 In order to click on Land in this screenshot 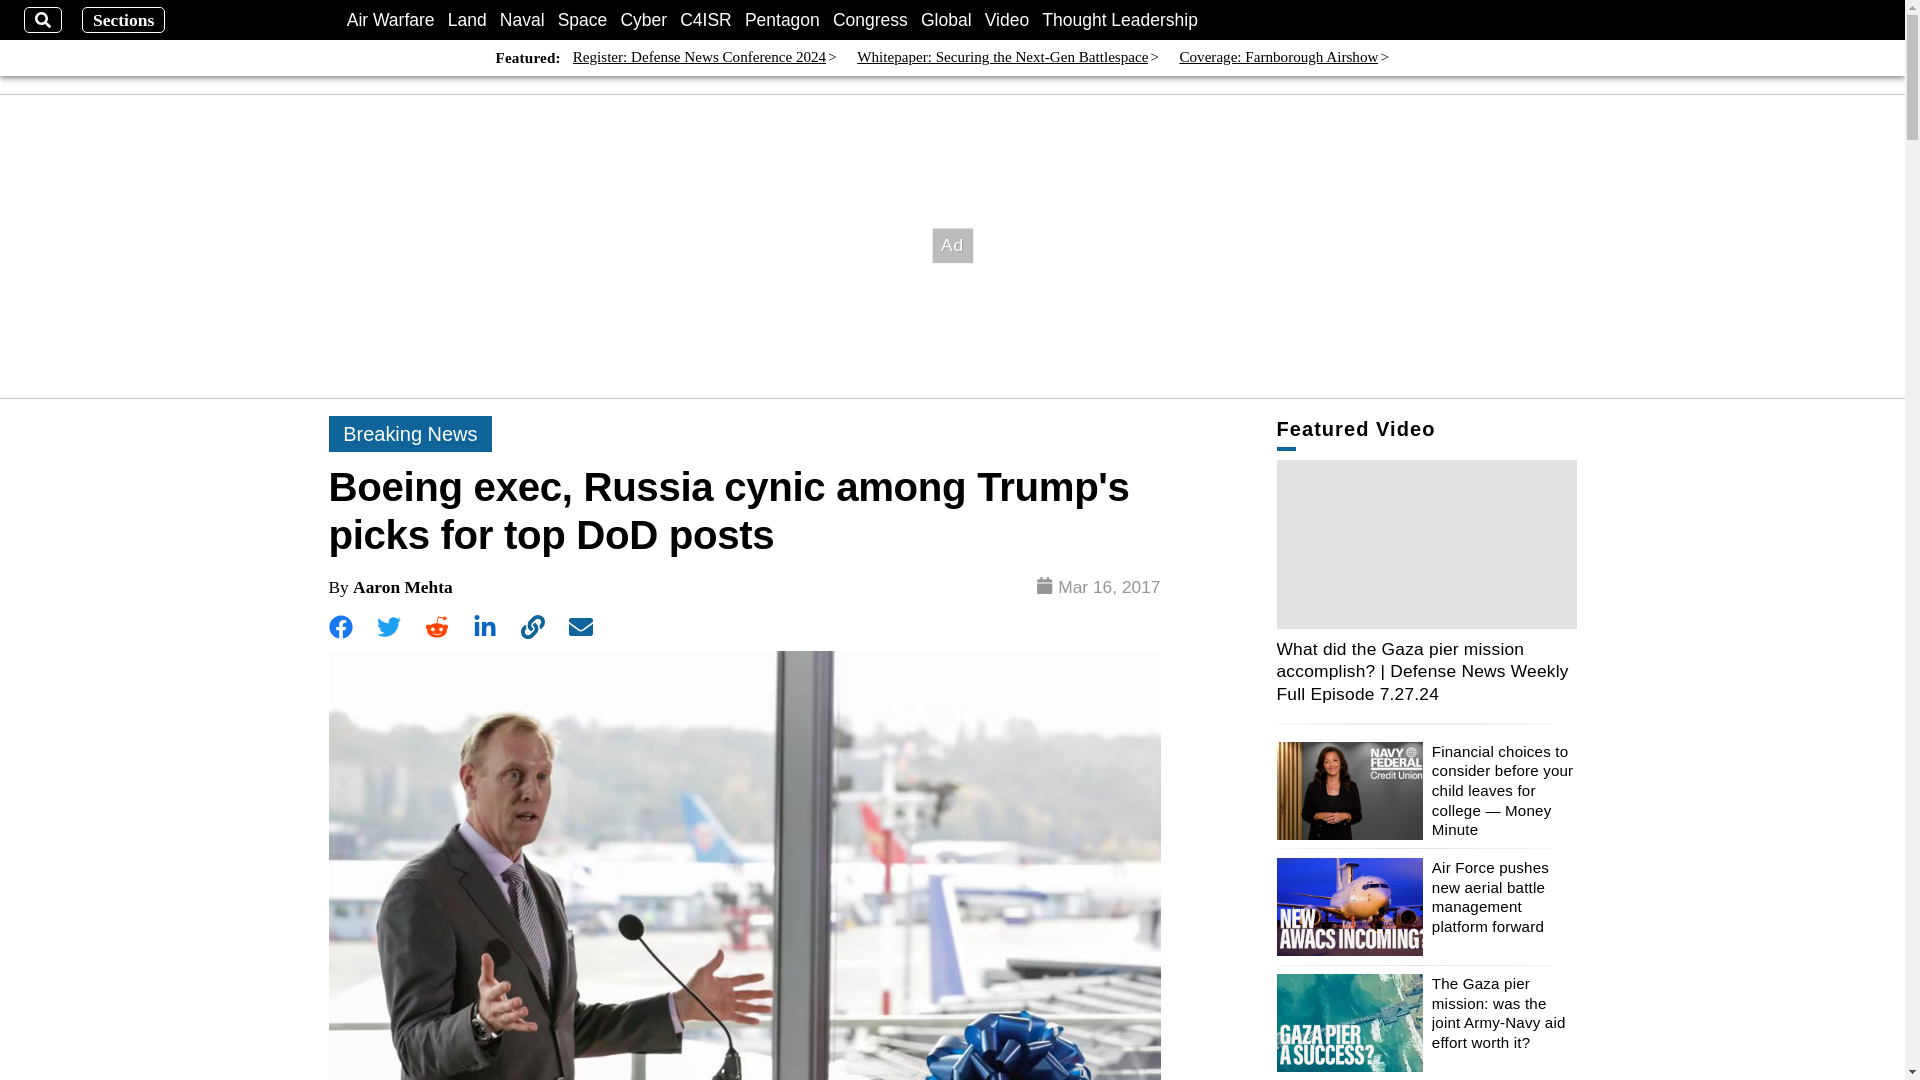, I will do `click(467, 20)`.